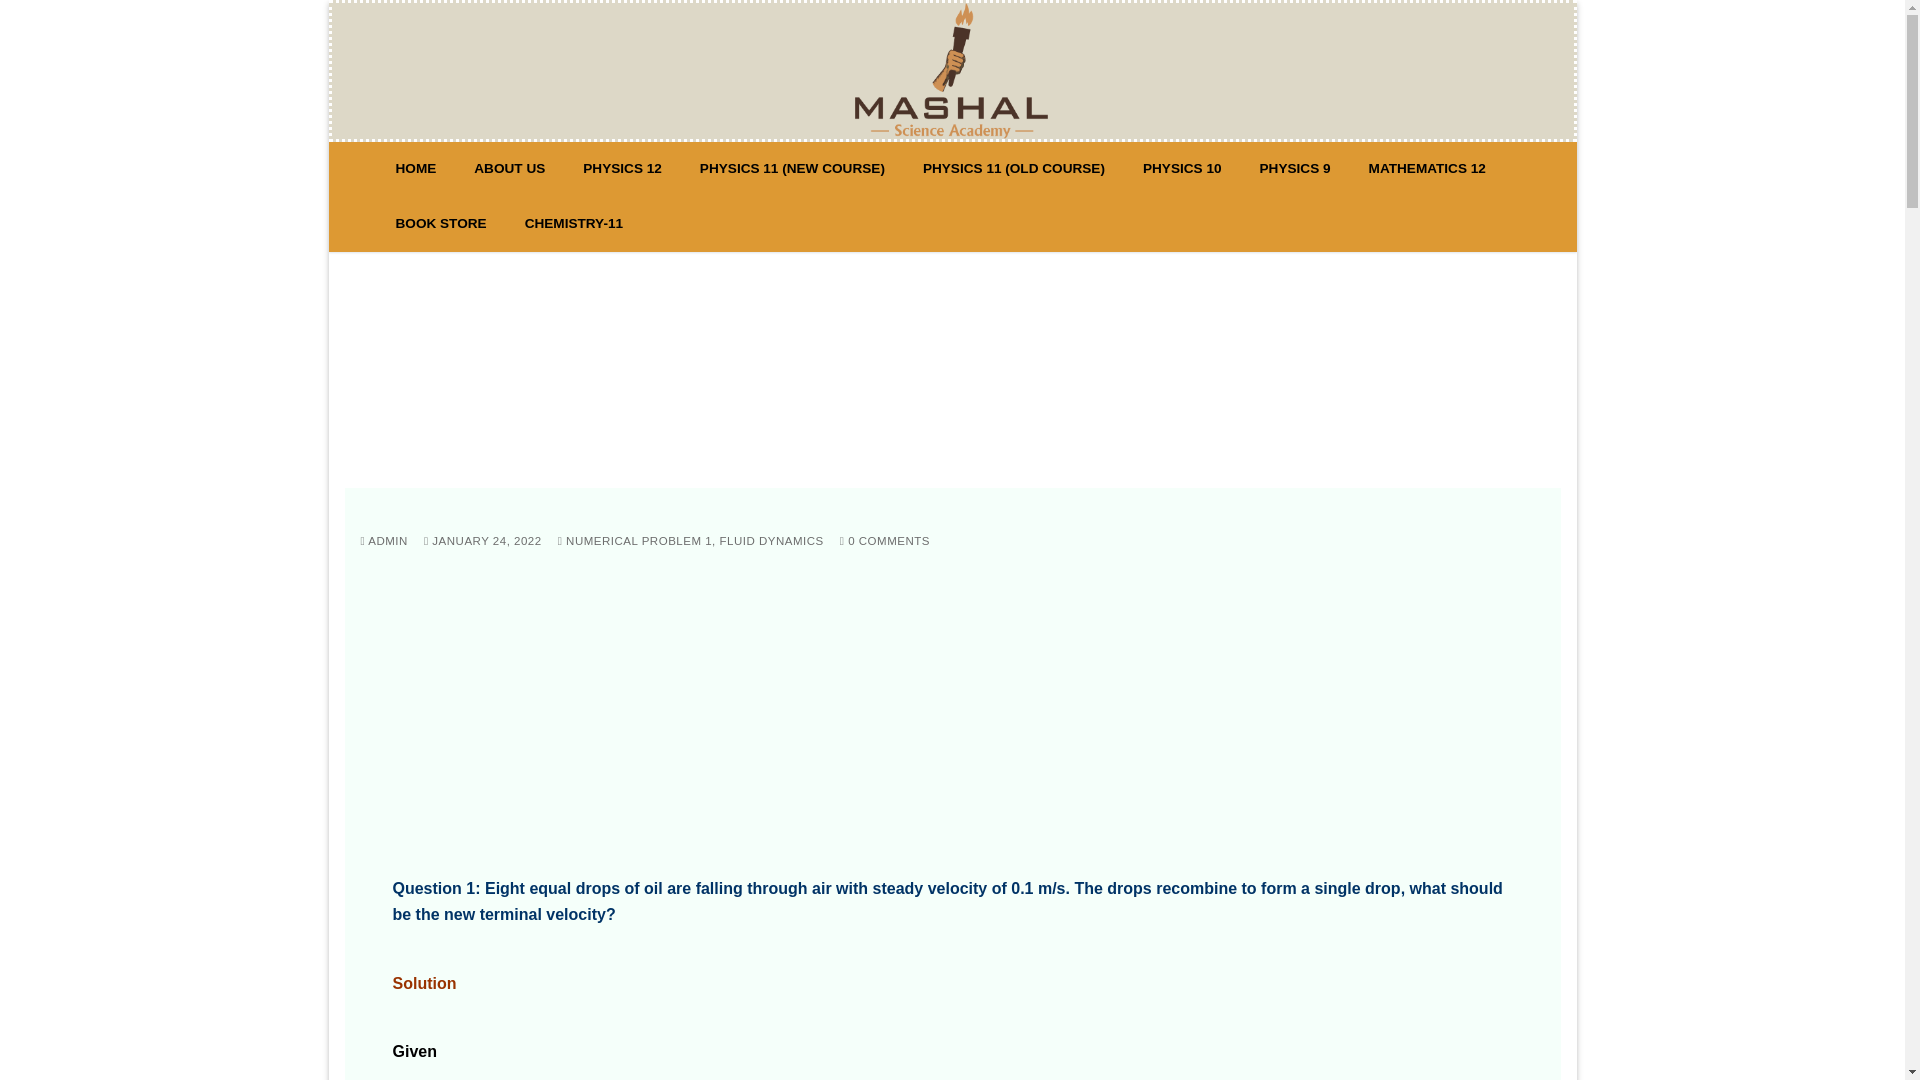 The height and width of the screenshot is (1080, 1920). What do you see at coordinates (482, 540) in the screenshot?
I see `JANUARY 24, 2022` at bounding box center [482, 540].